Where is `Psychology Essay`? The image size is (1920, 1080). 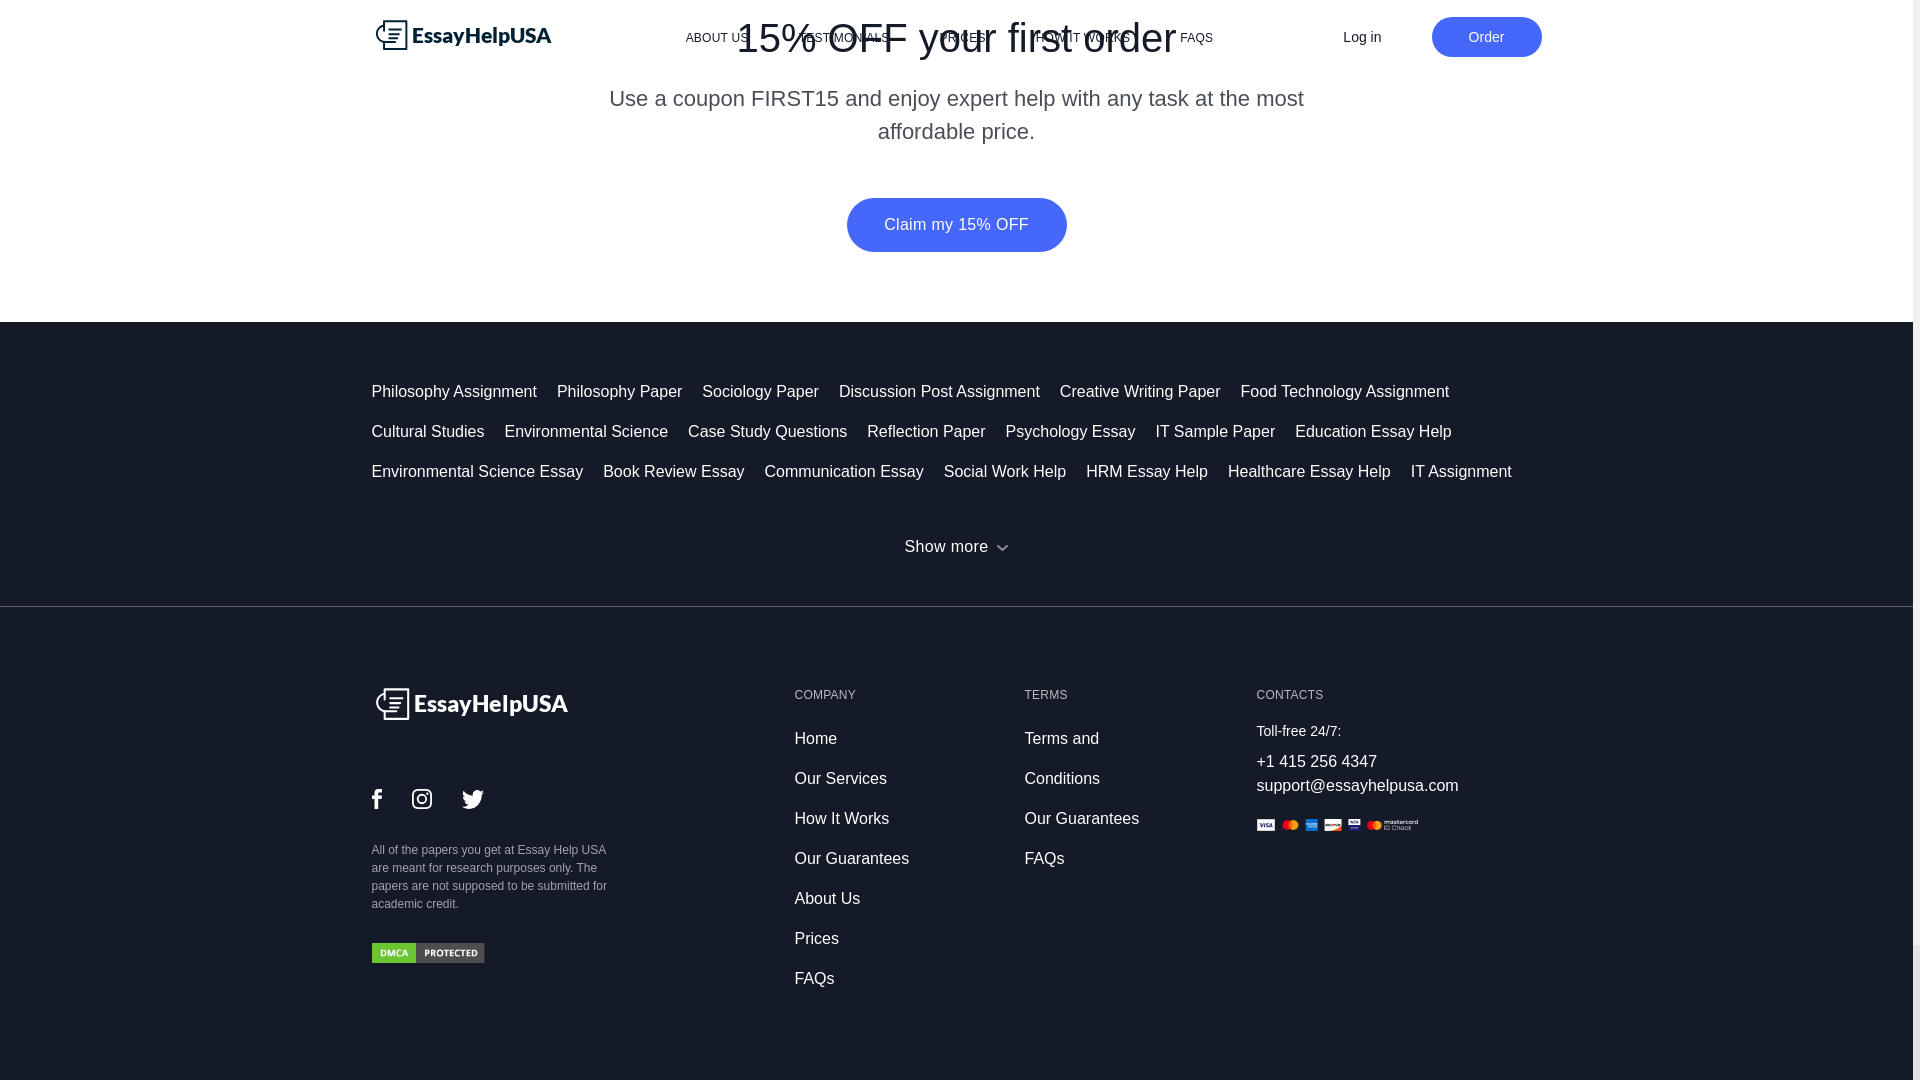
Psychology Essay is located at coordinates (1080, 431).